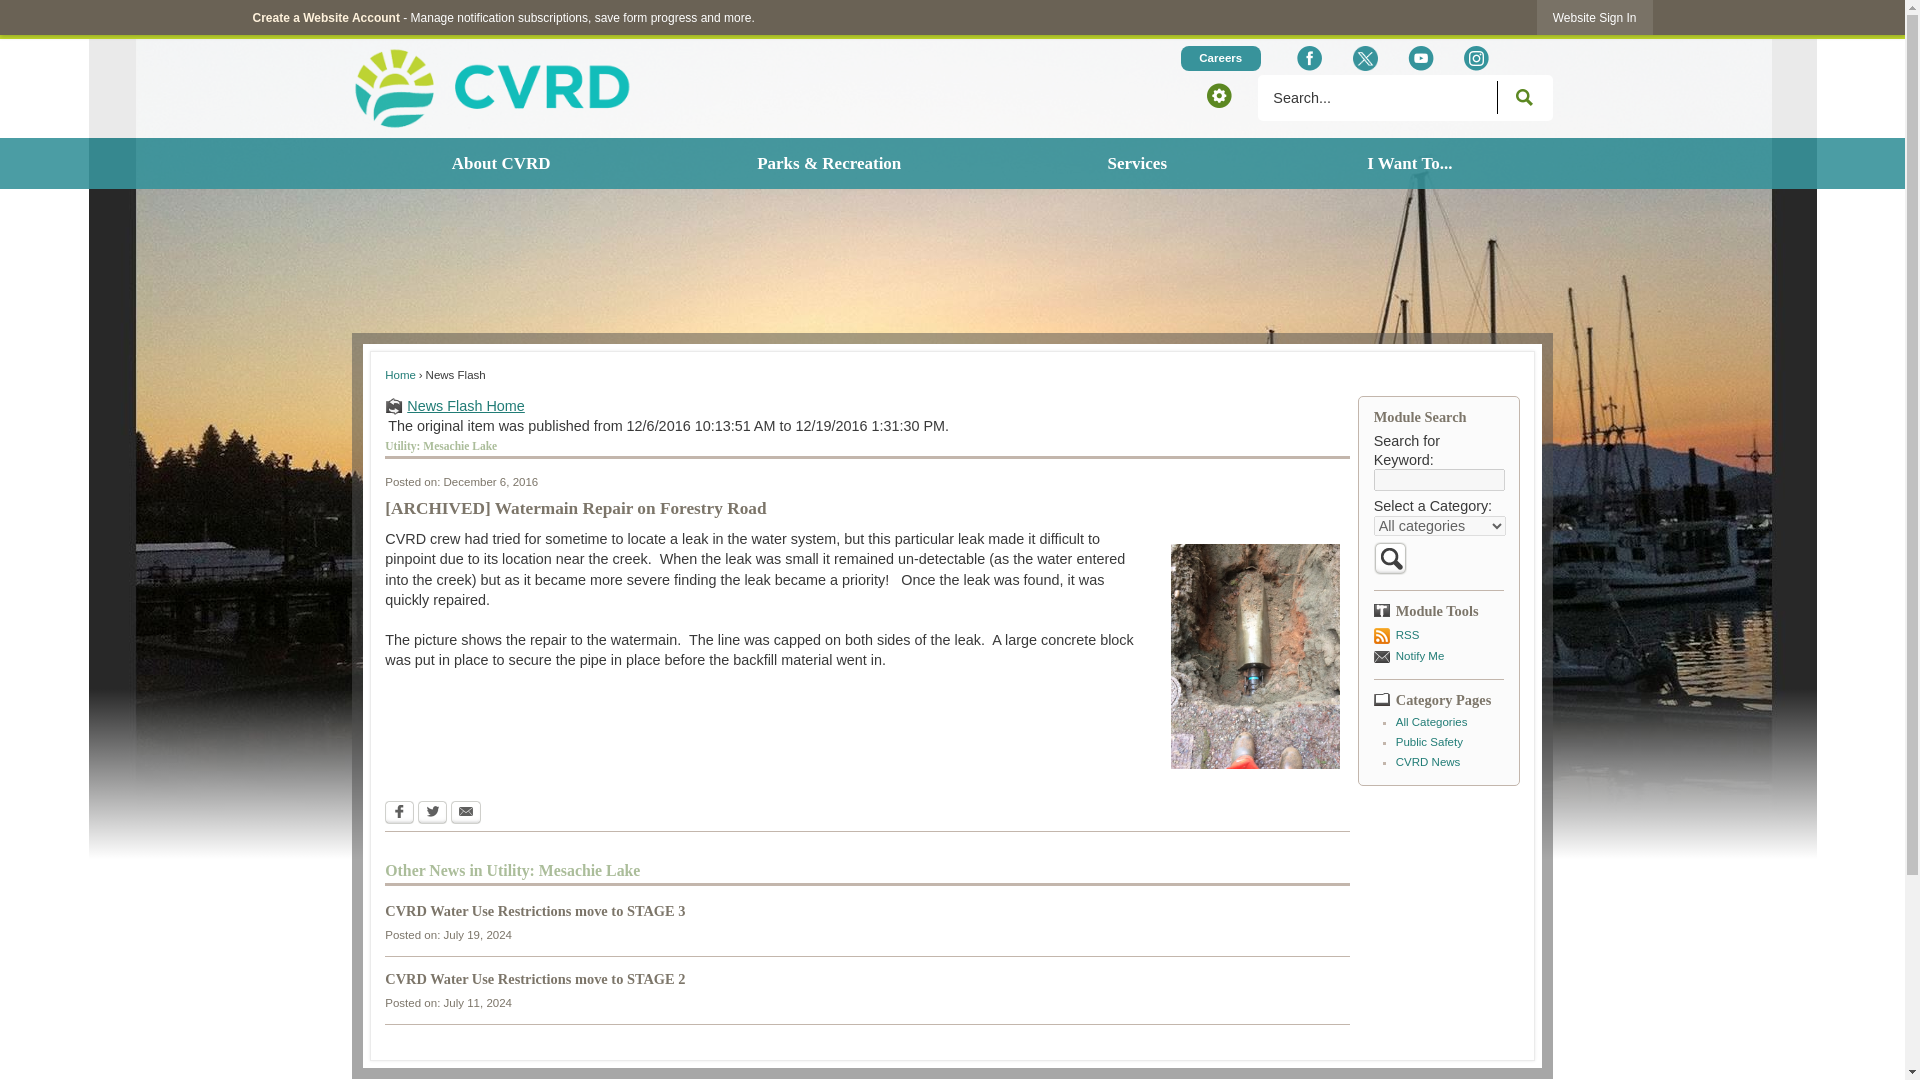 Image resolution: width=1920 pixels, height=1080 pixels. What do you see at coordinates (465, 810) in the screenshot?
I see `Share via Email` at bounding box center [465, 810].